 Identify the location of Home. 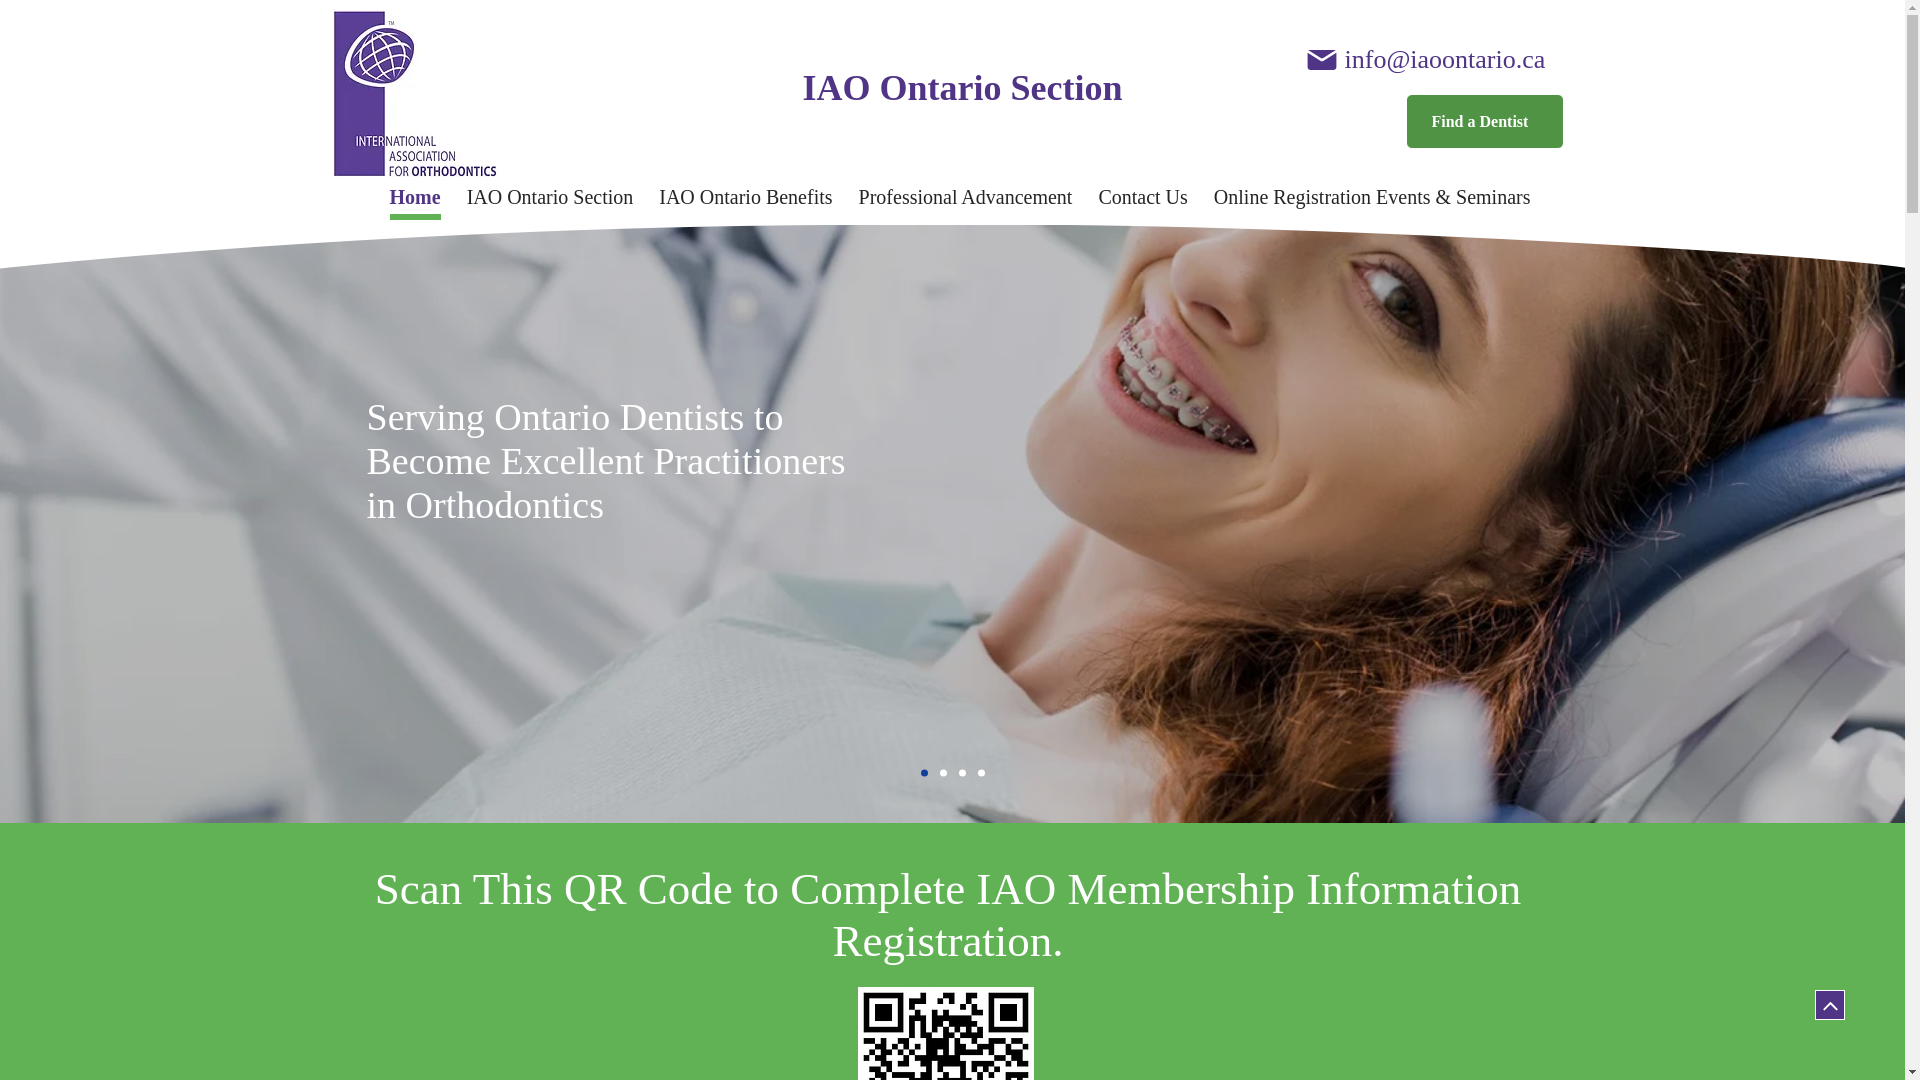
(415, 201).